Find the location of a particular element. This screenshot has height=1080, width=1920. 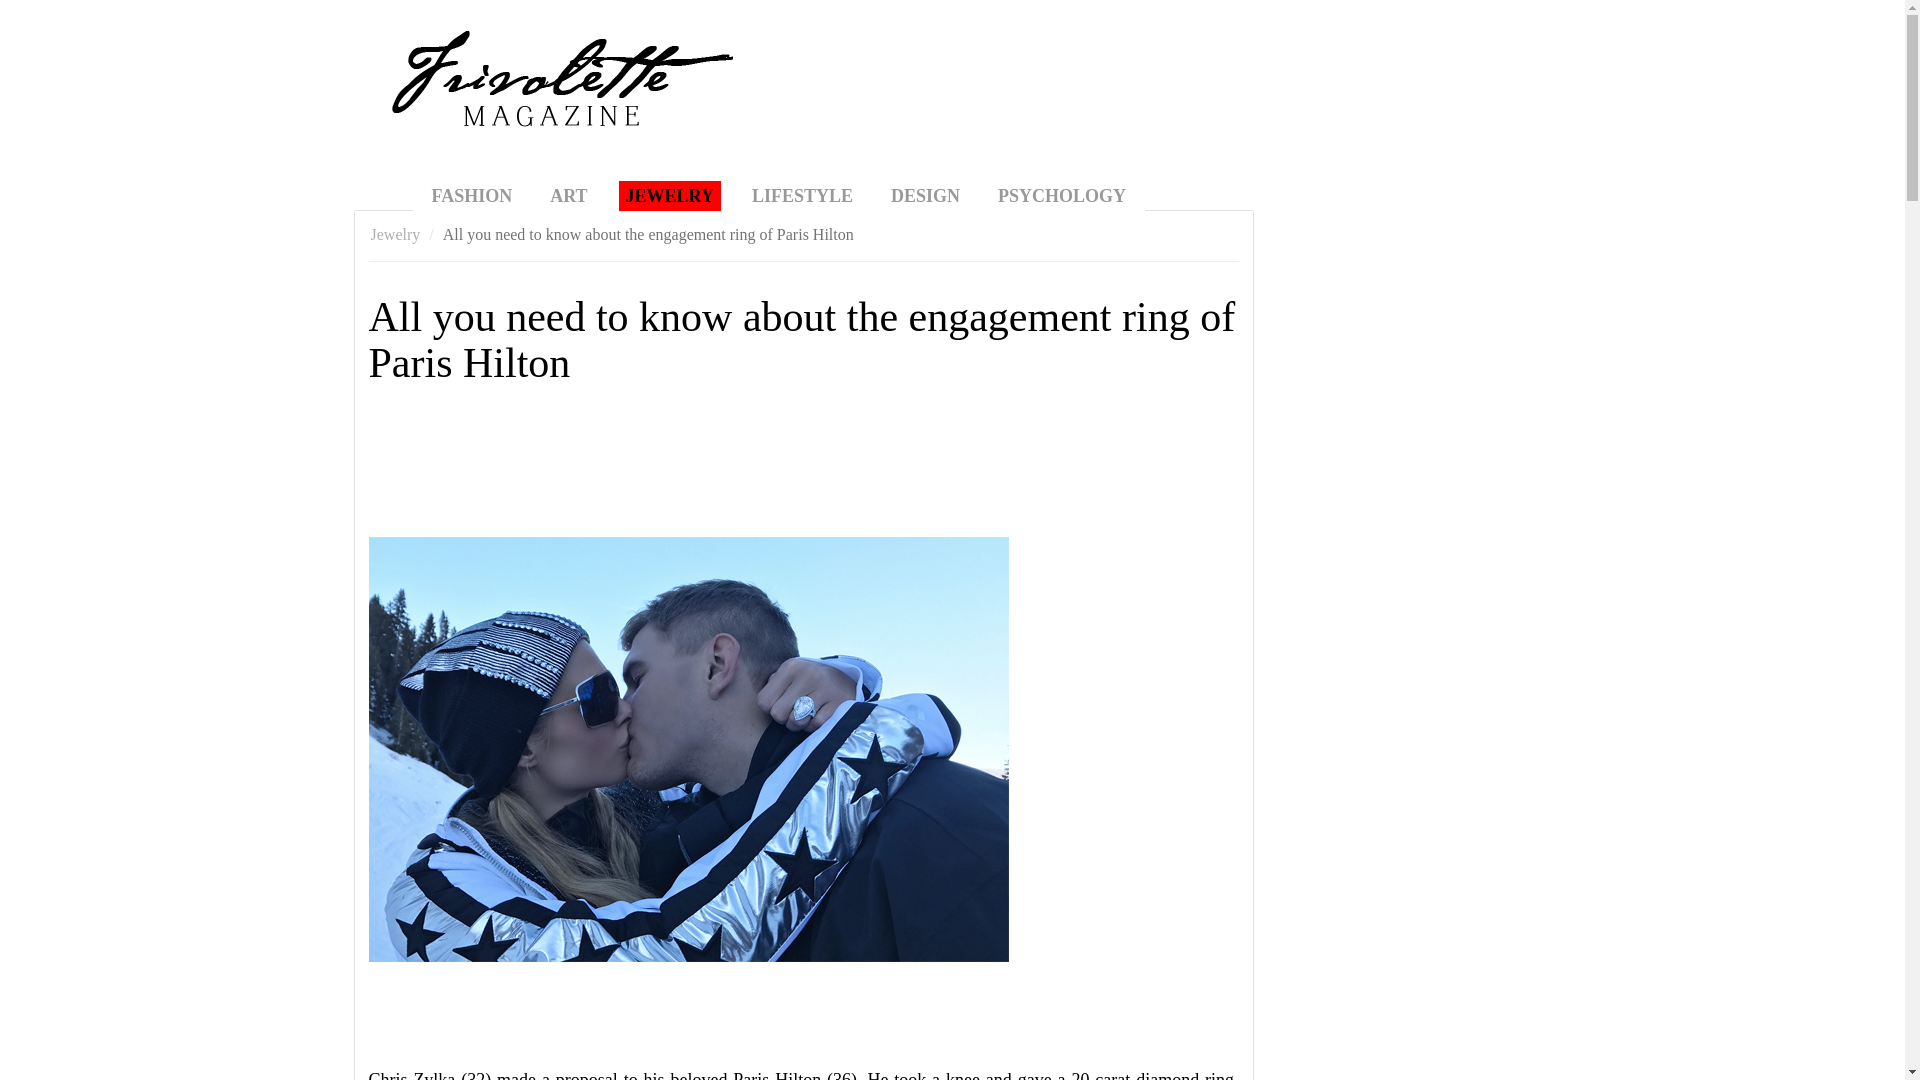

Jewelry is located at coordinates (395, 234).